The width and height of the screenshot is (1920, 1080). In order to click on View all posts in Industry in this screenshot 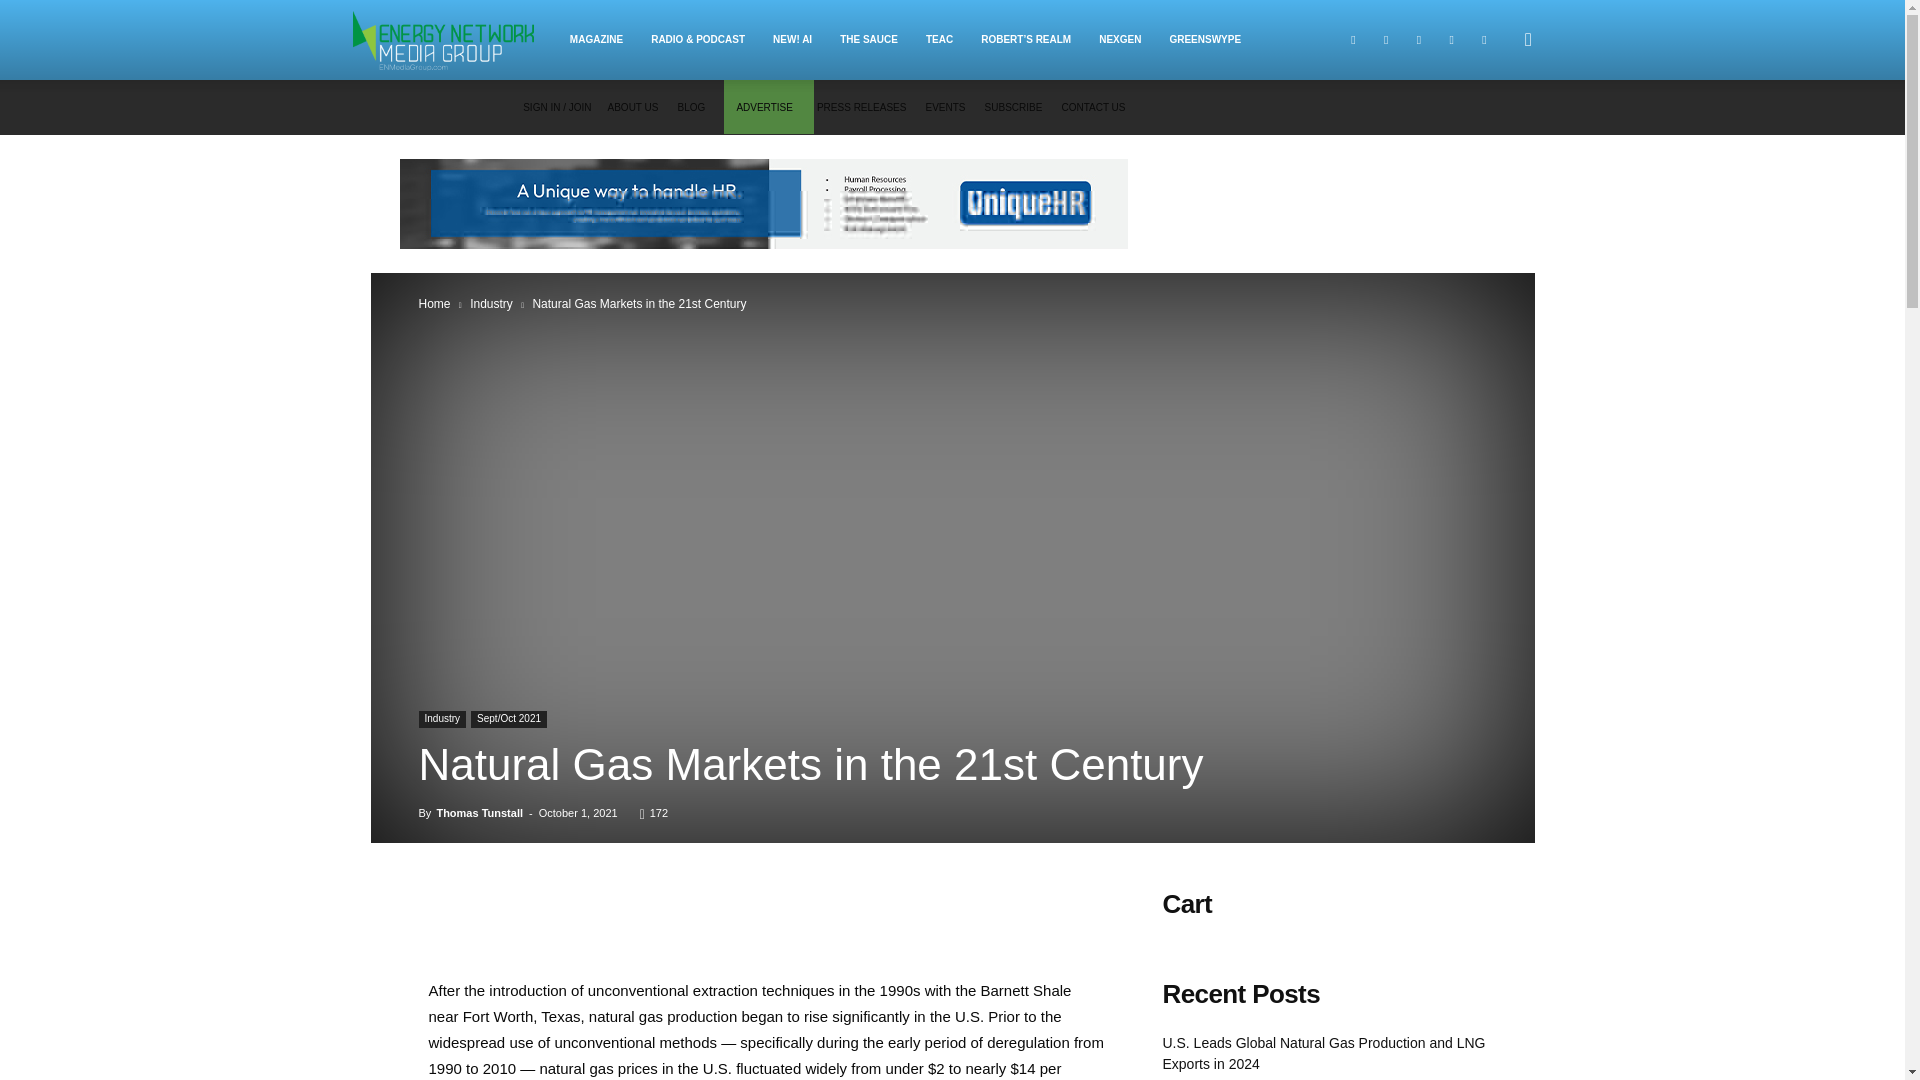, I will do `click(491, 304)`.